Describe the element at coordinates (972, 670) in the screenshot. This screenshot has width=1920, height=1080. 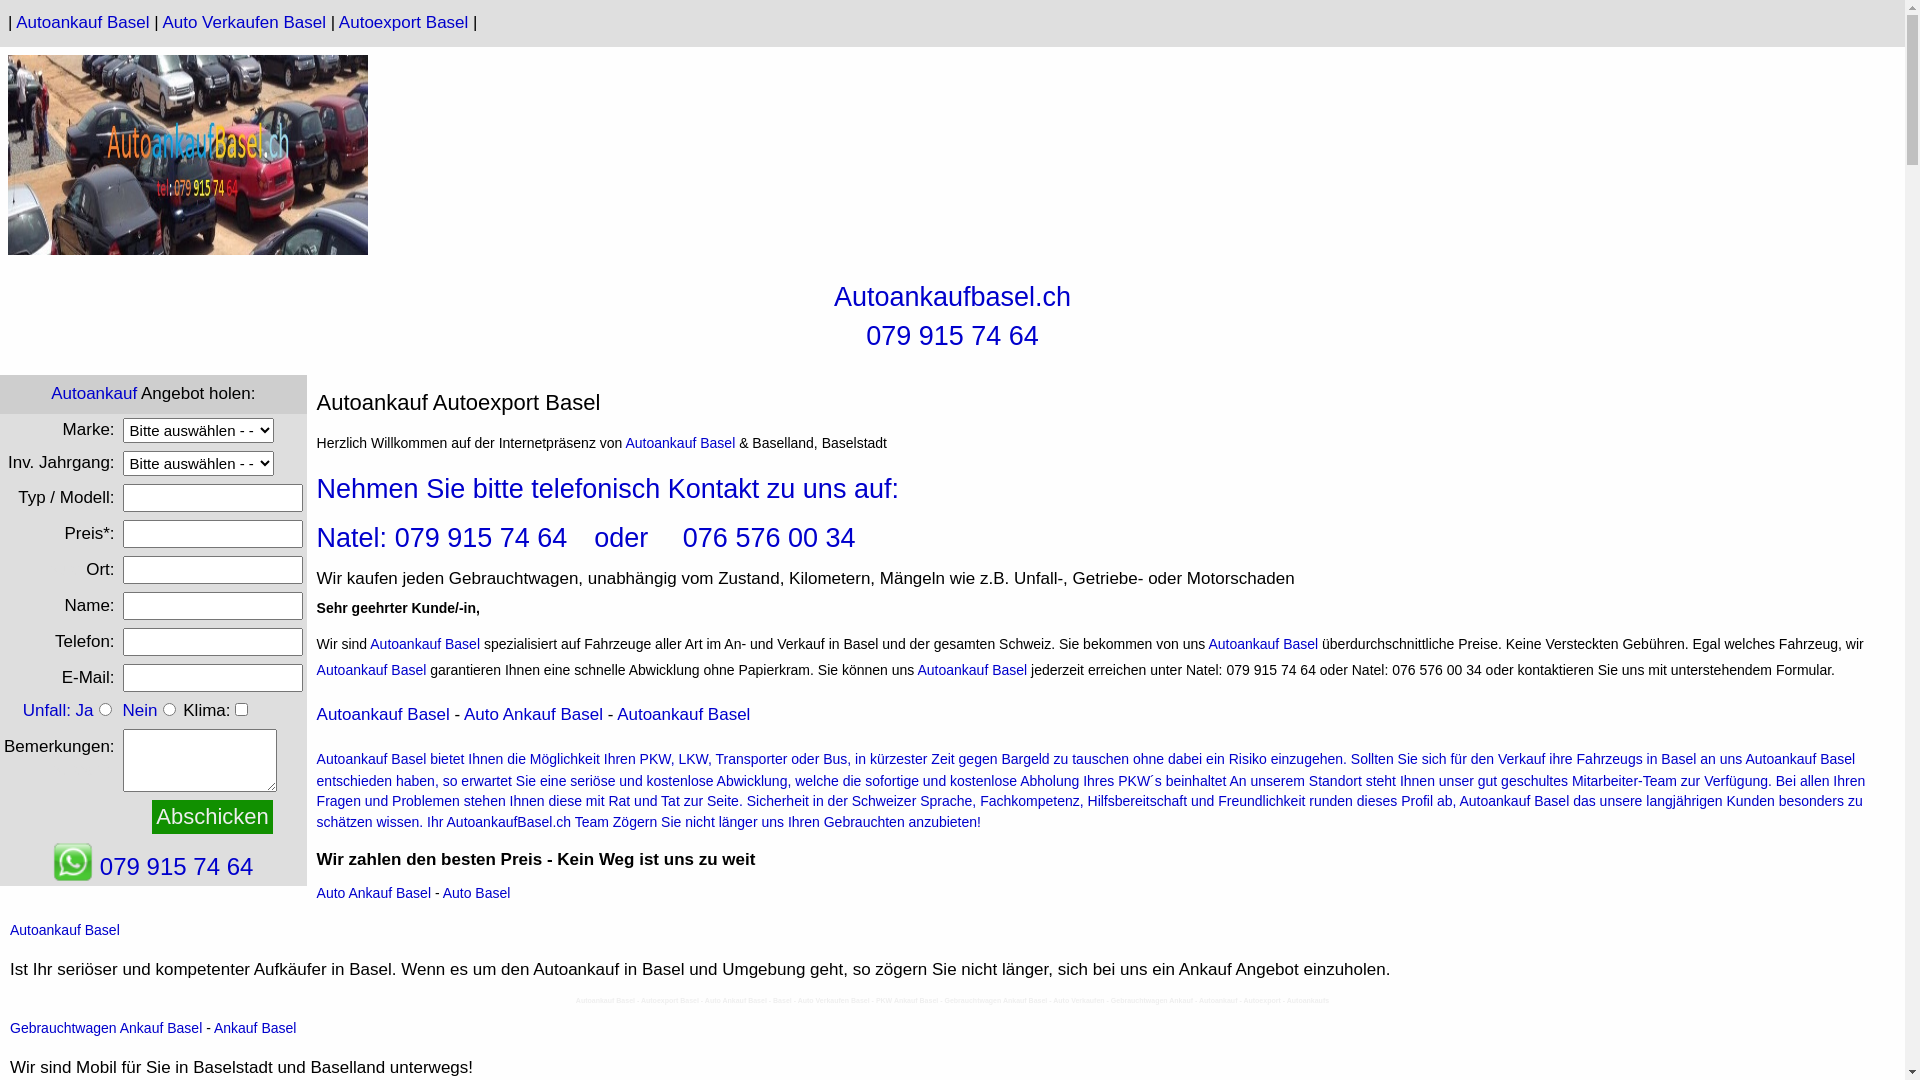
I see `Autoankauf Basel` at that location.